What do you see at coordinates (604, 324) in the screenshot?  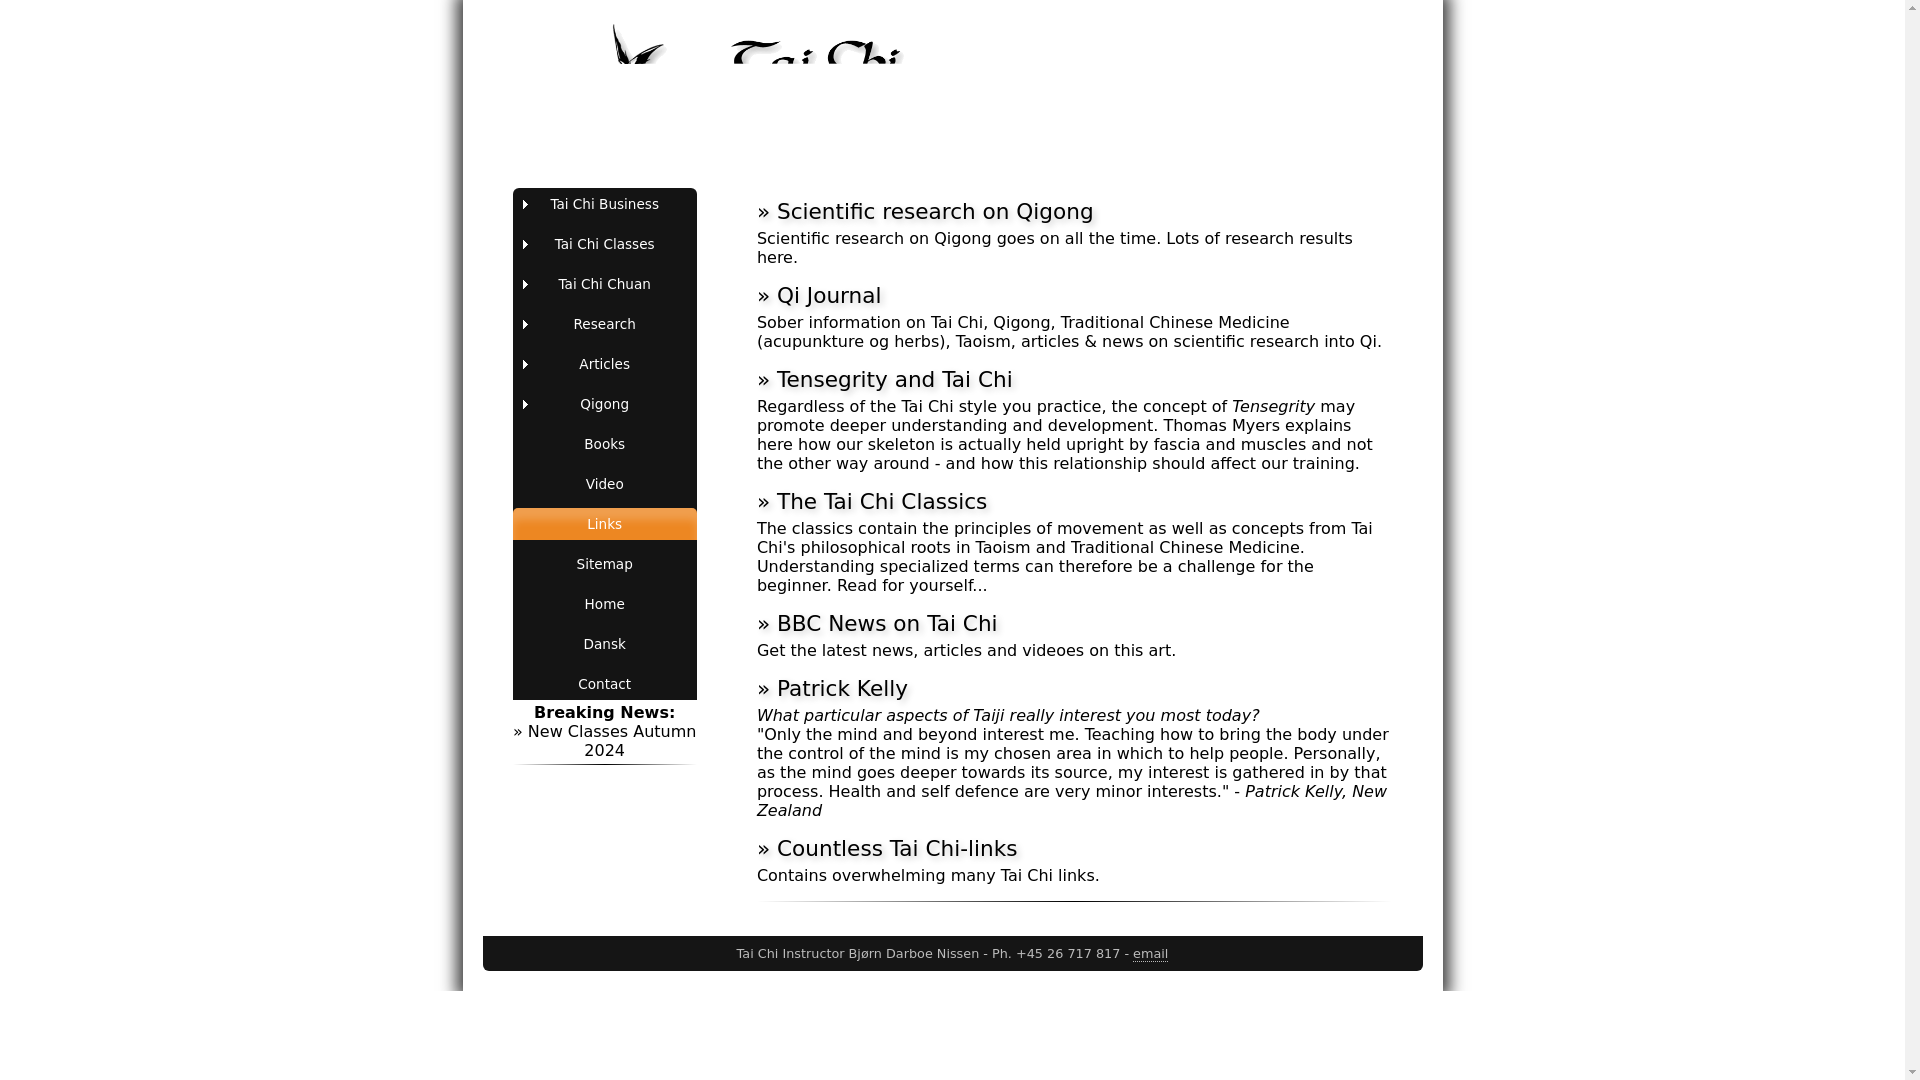 I see `Research` at bounding box center [604, 324].